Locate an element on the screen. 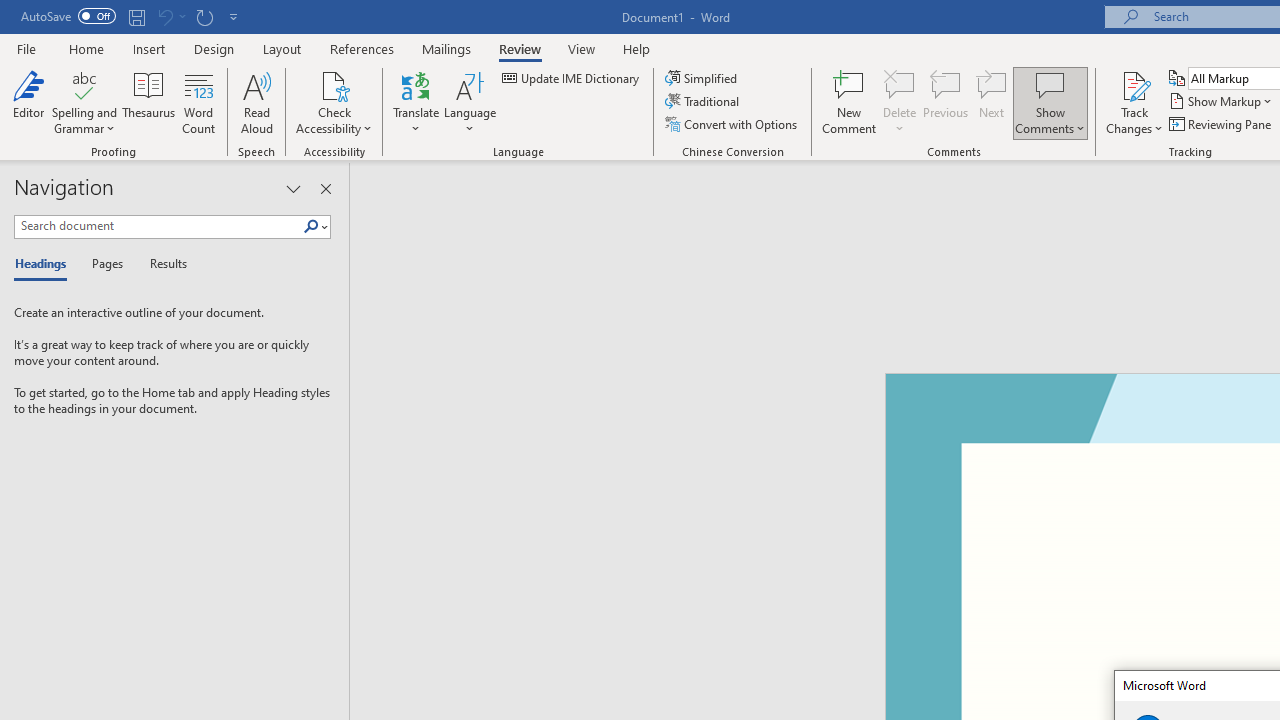  Delete is located at coordinates (900, 102).